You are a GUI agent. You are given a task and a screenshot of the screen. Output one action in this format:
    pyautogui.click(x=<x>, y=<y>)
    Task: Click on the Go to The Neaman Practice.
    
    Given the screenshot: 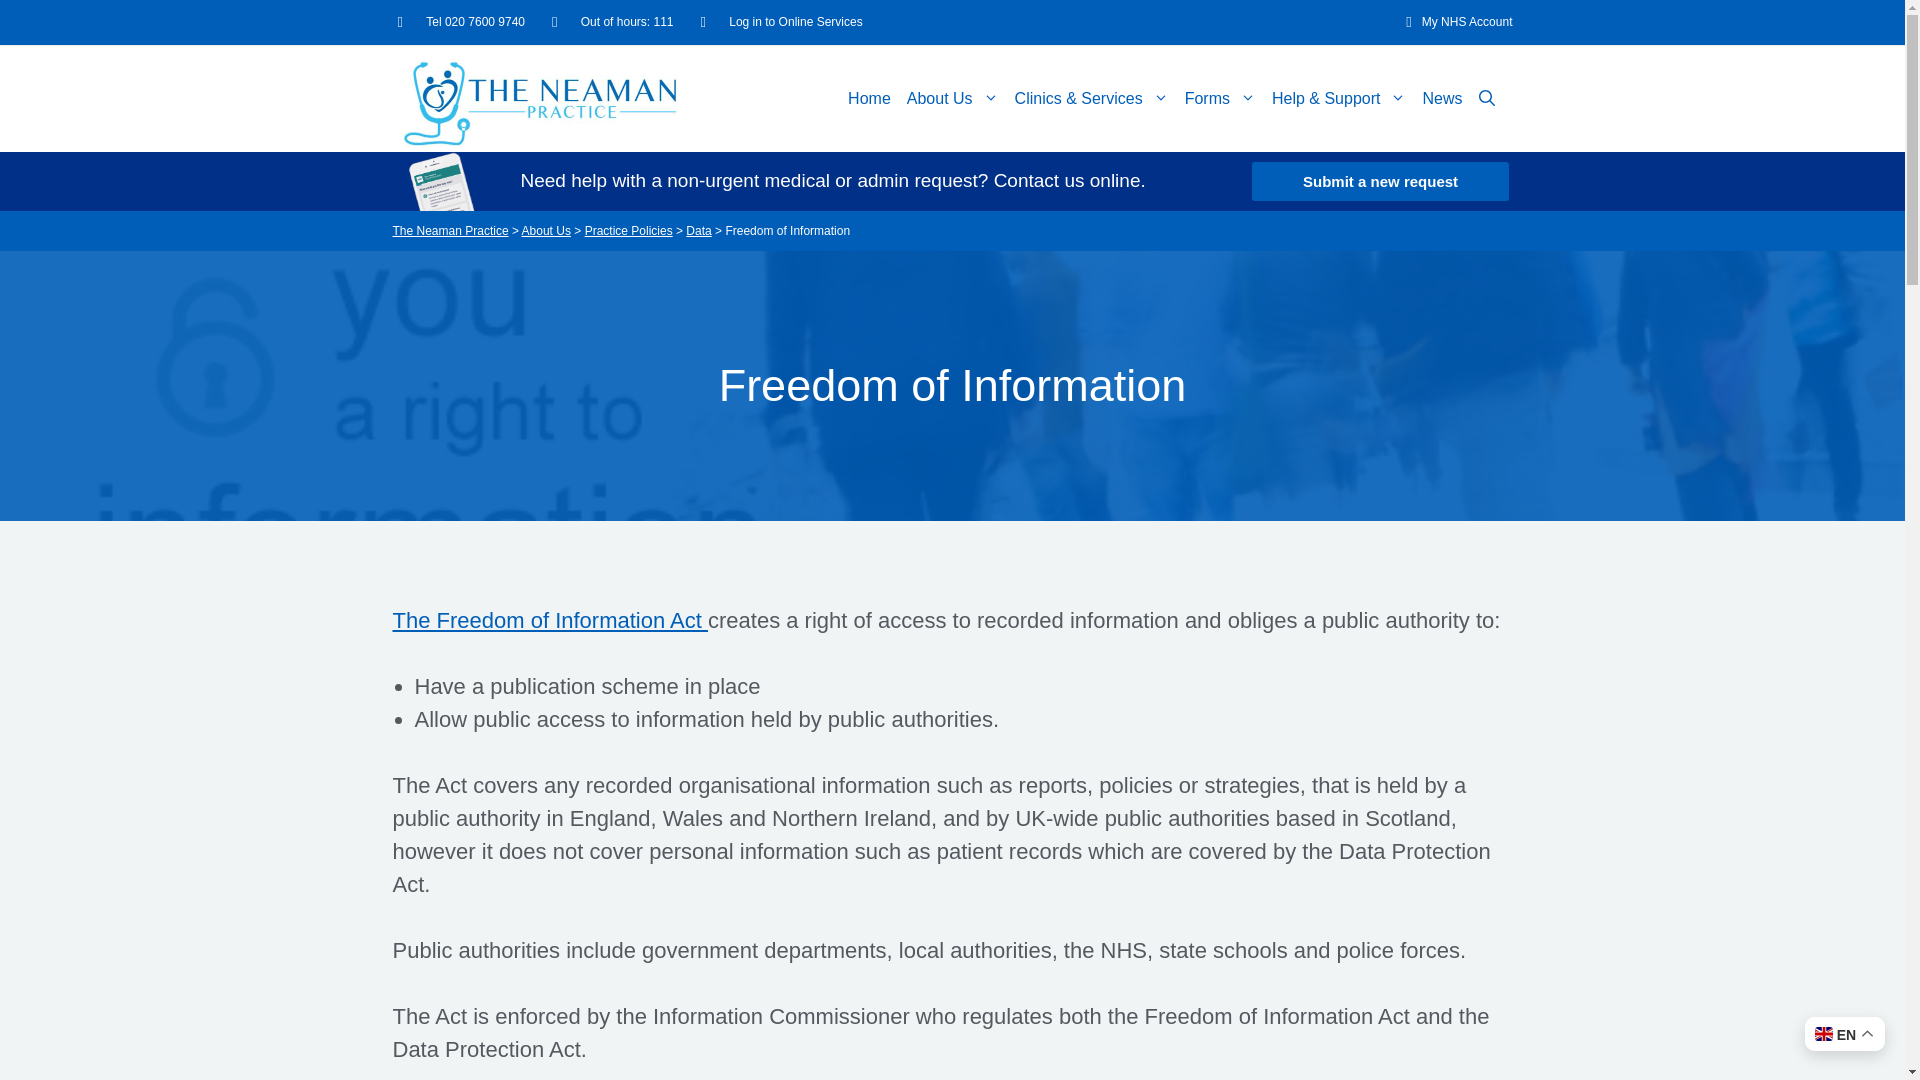 What is the action you would take?
    pyautogui.click(x=450, y=230)
    